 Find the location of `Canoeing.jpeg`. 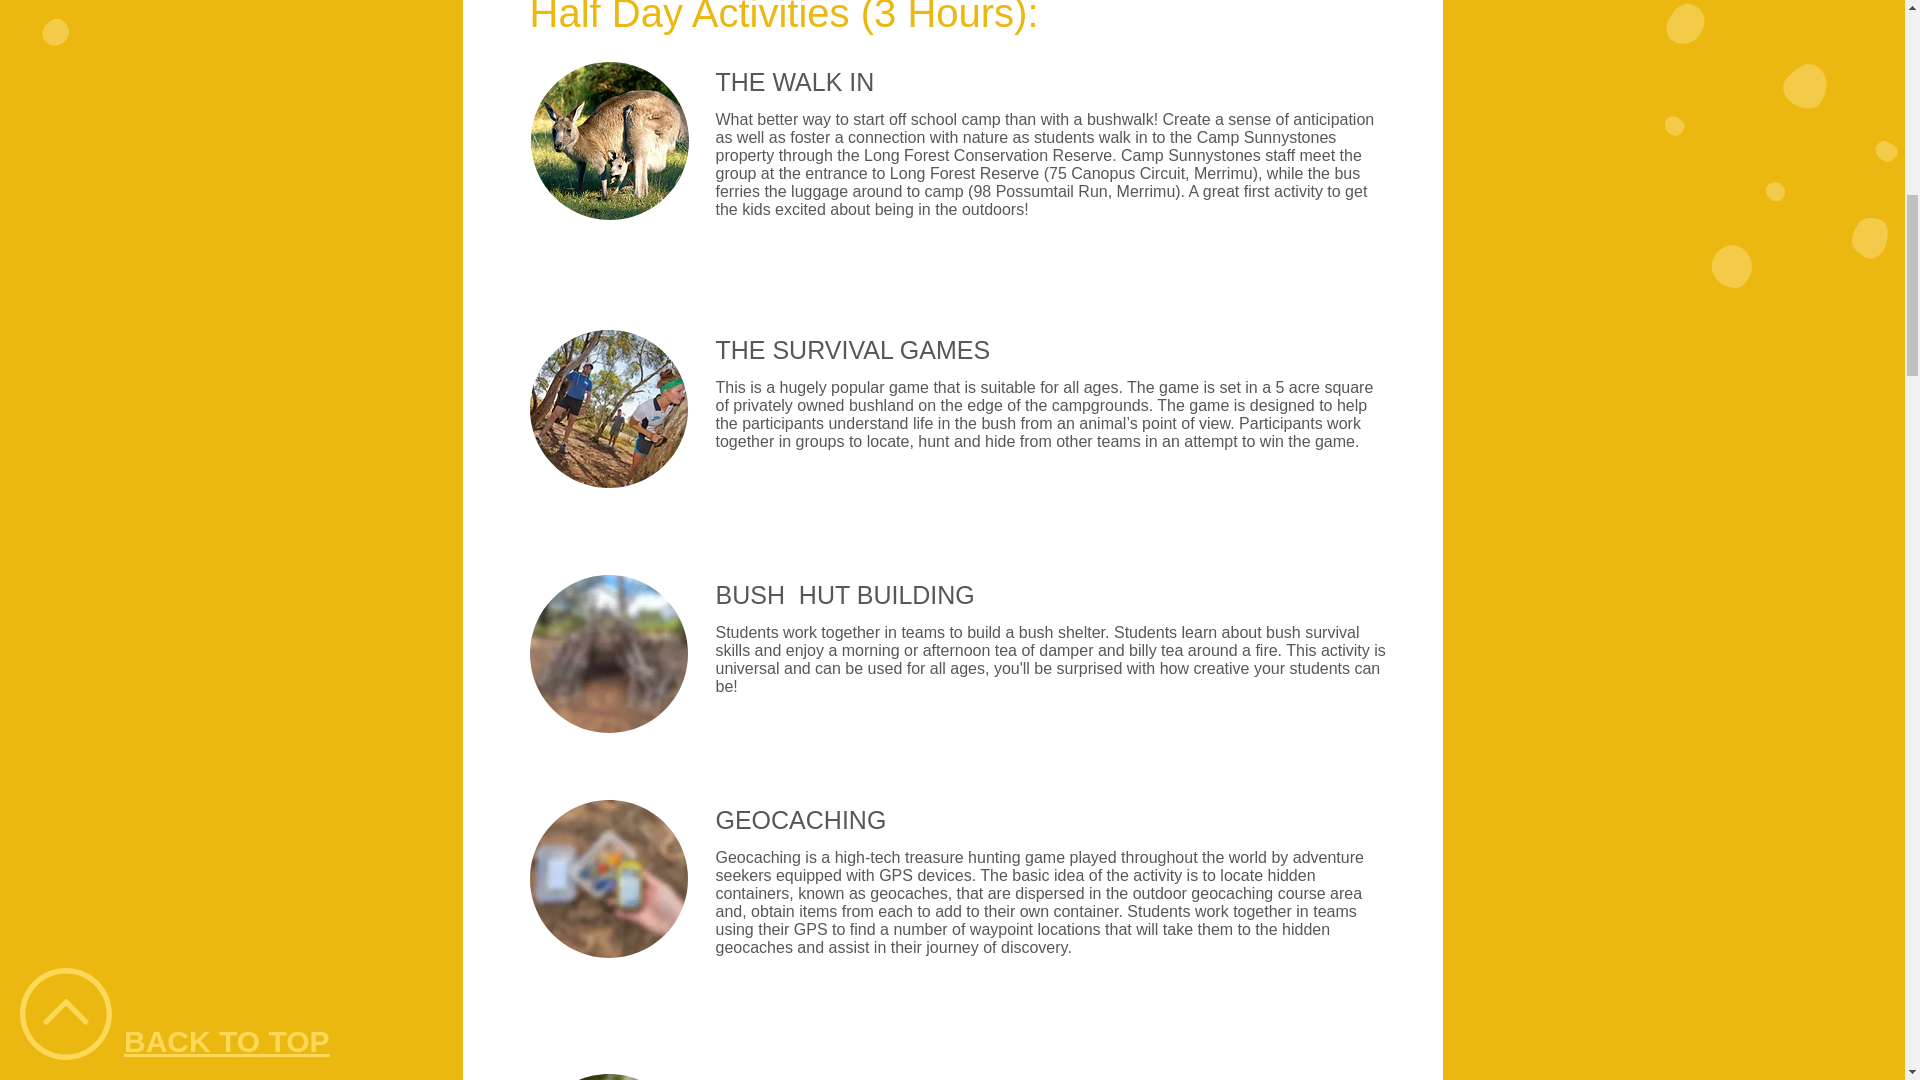

Canoeing.jpeg is located at coordinates (608, 878).